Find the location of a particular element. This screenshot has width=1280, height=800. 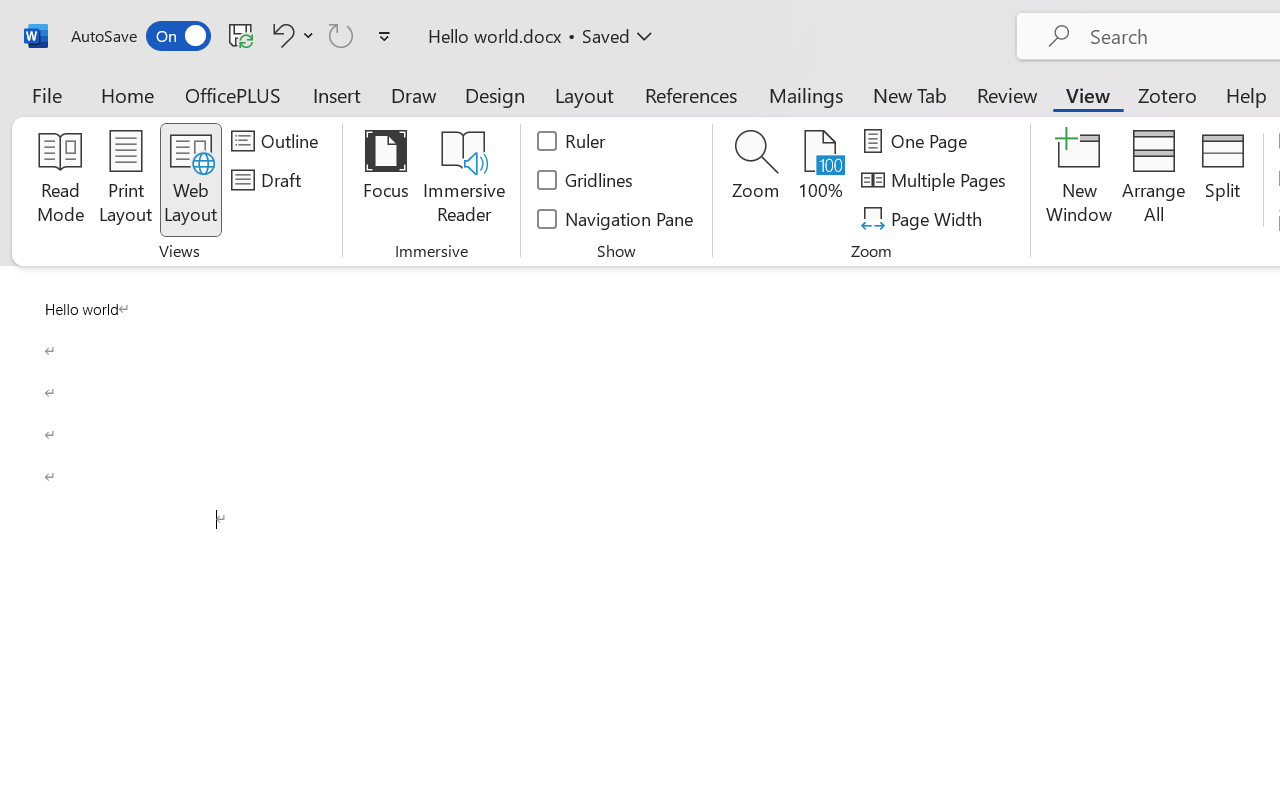

View is located at coordinates (1088, 94).